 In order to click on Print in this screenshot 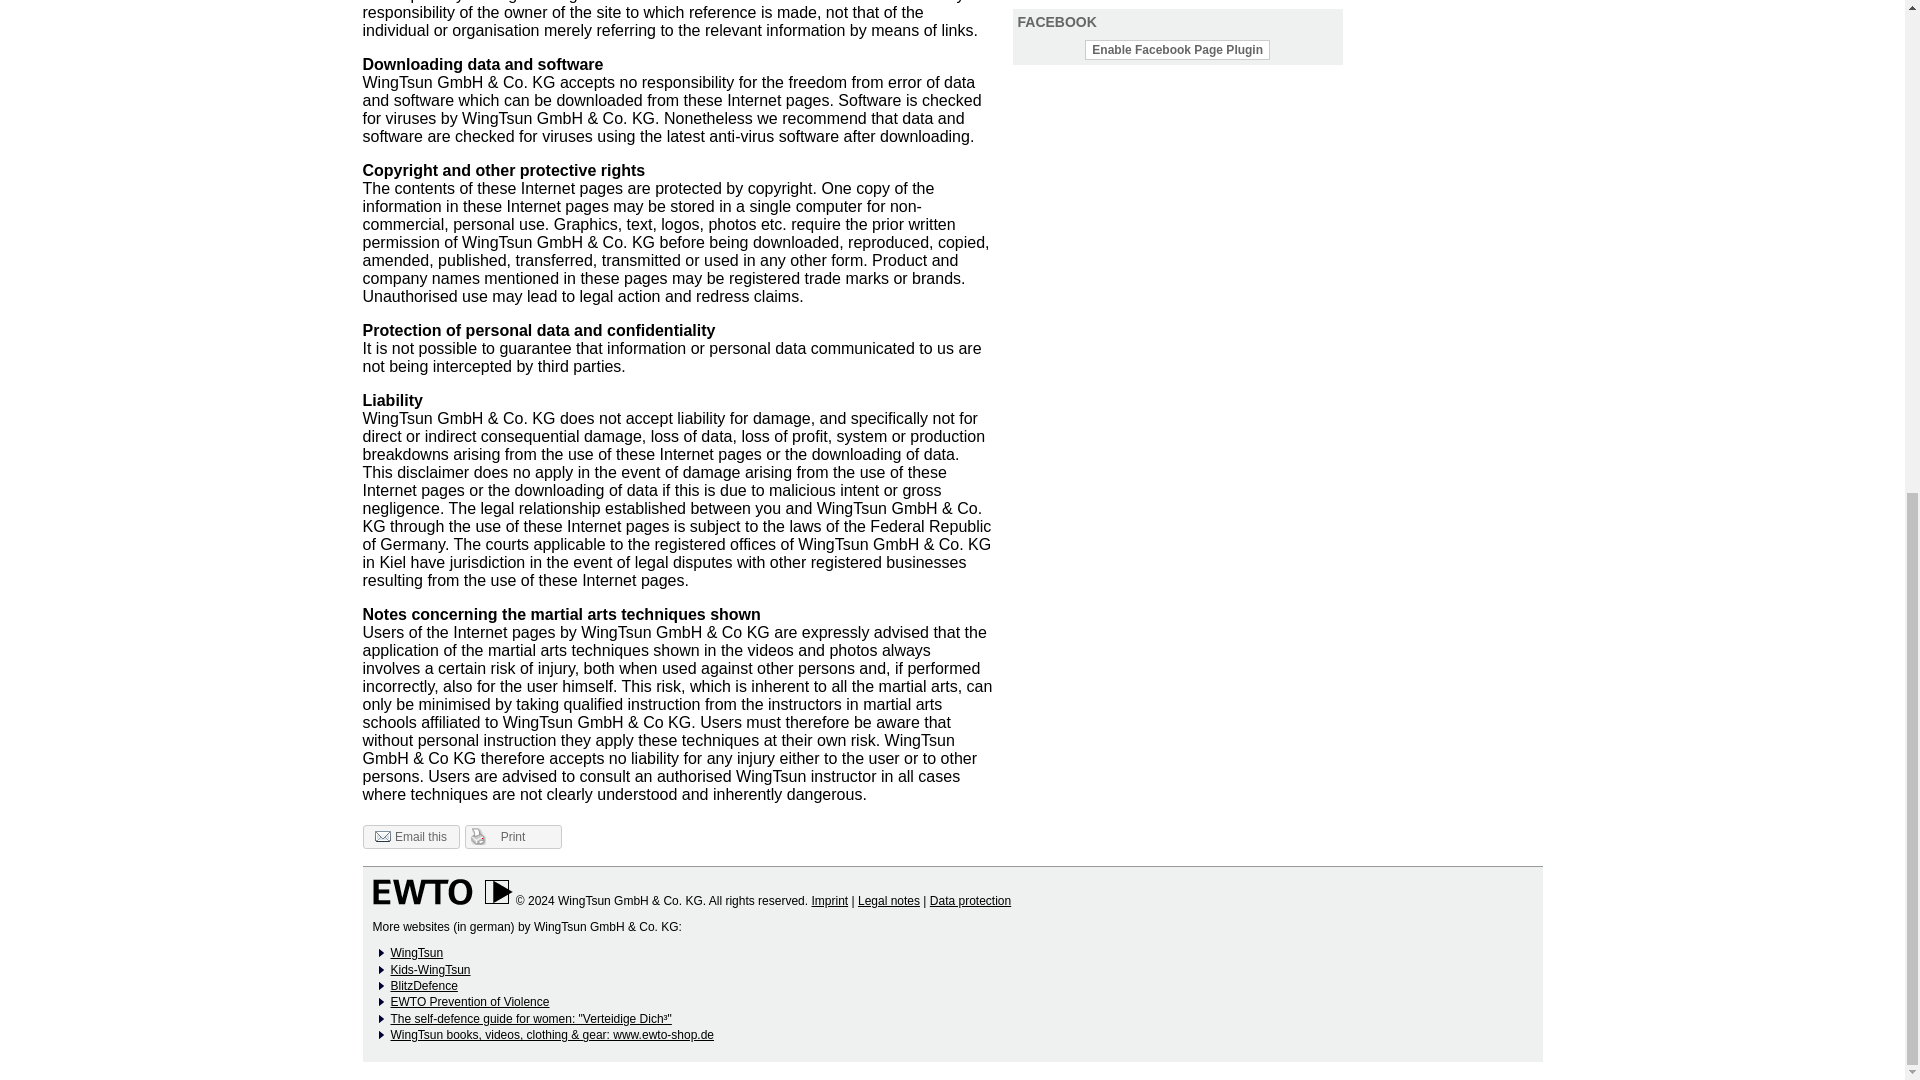, I will do `click(512, 836)`.